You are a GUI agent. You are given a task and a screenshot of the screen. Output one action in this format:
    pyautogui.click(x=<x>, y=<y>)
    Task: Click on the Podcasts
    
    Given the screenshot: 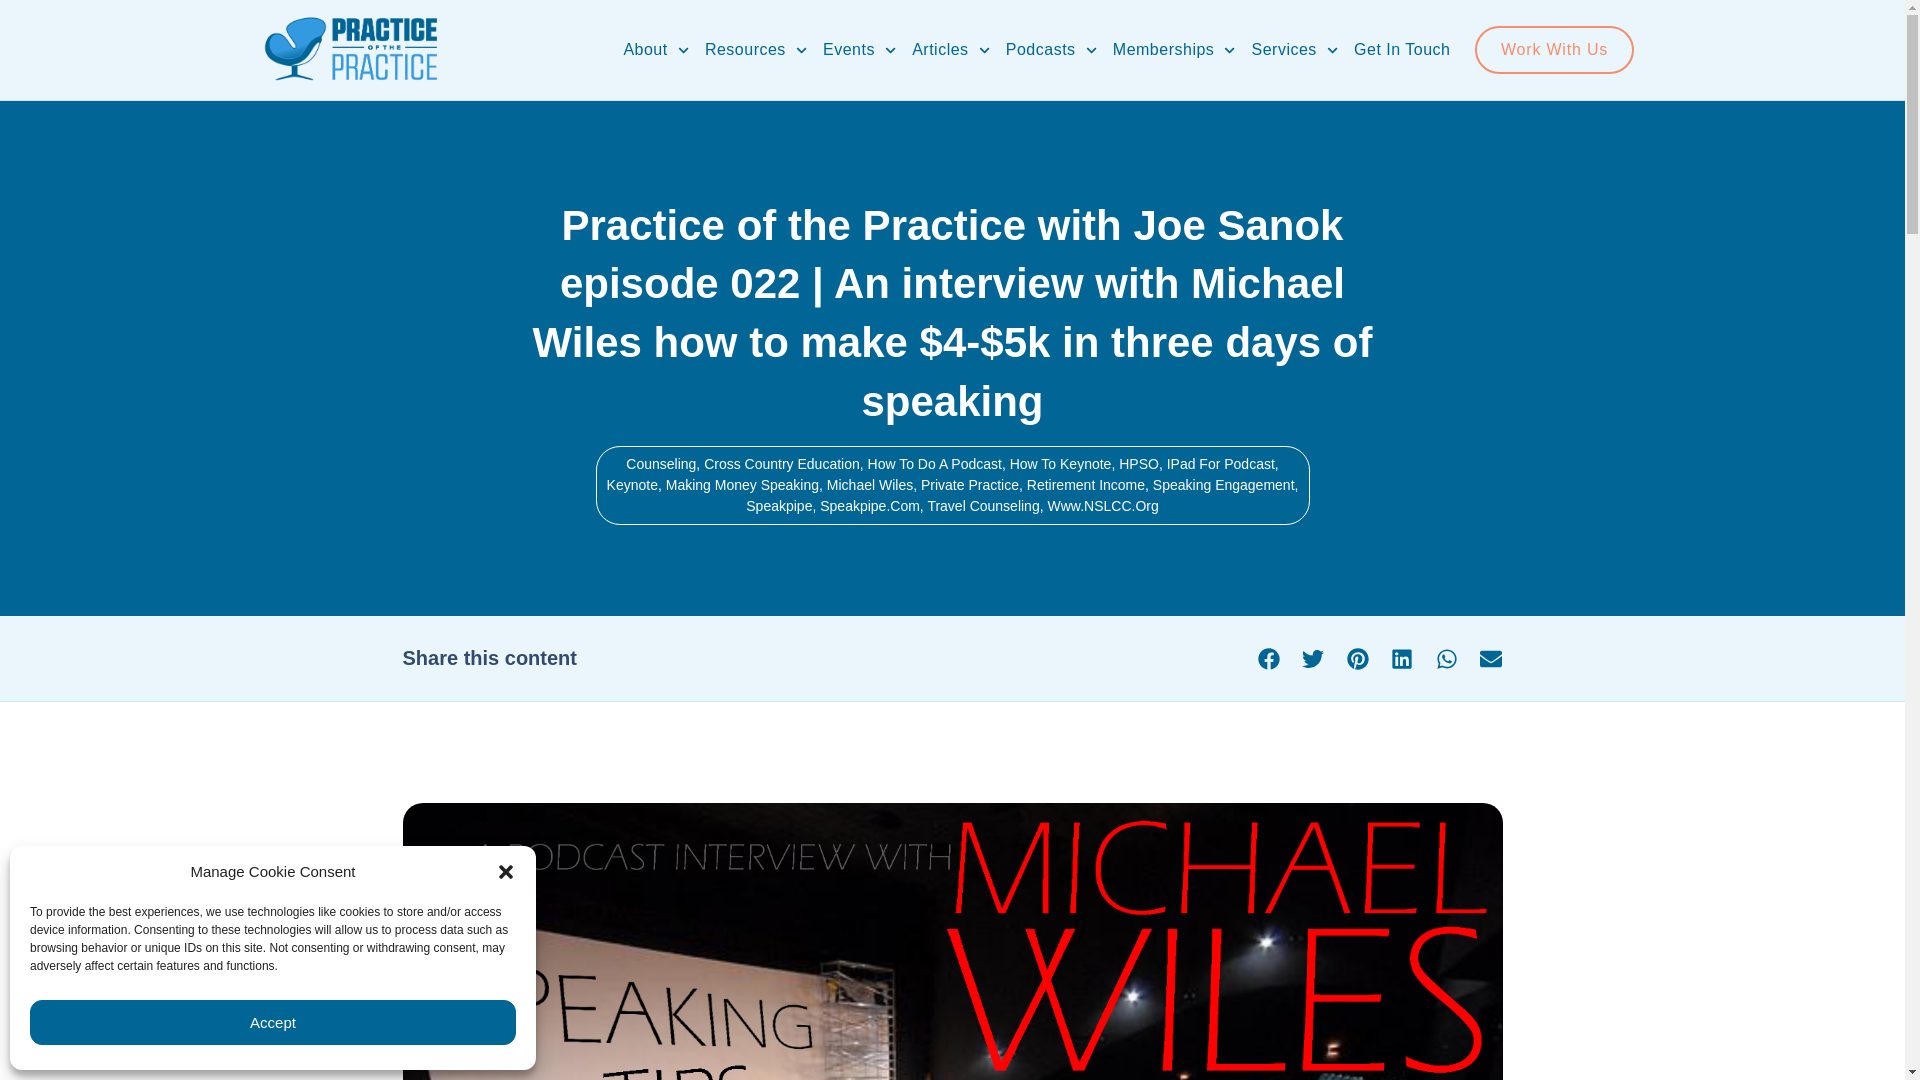 What is the action you would take?
    pyautogui.click(x=1051, y=50)
    